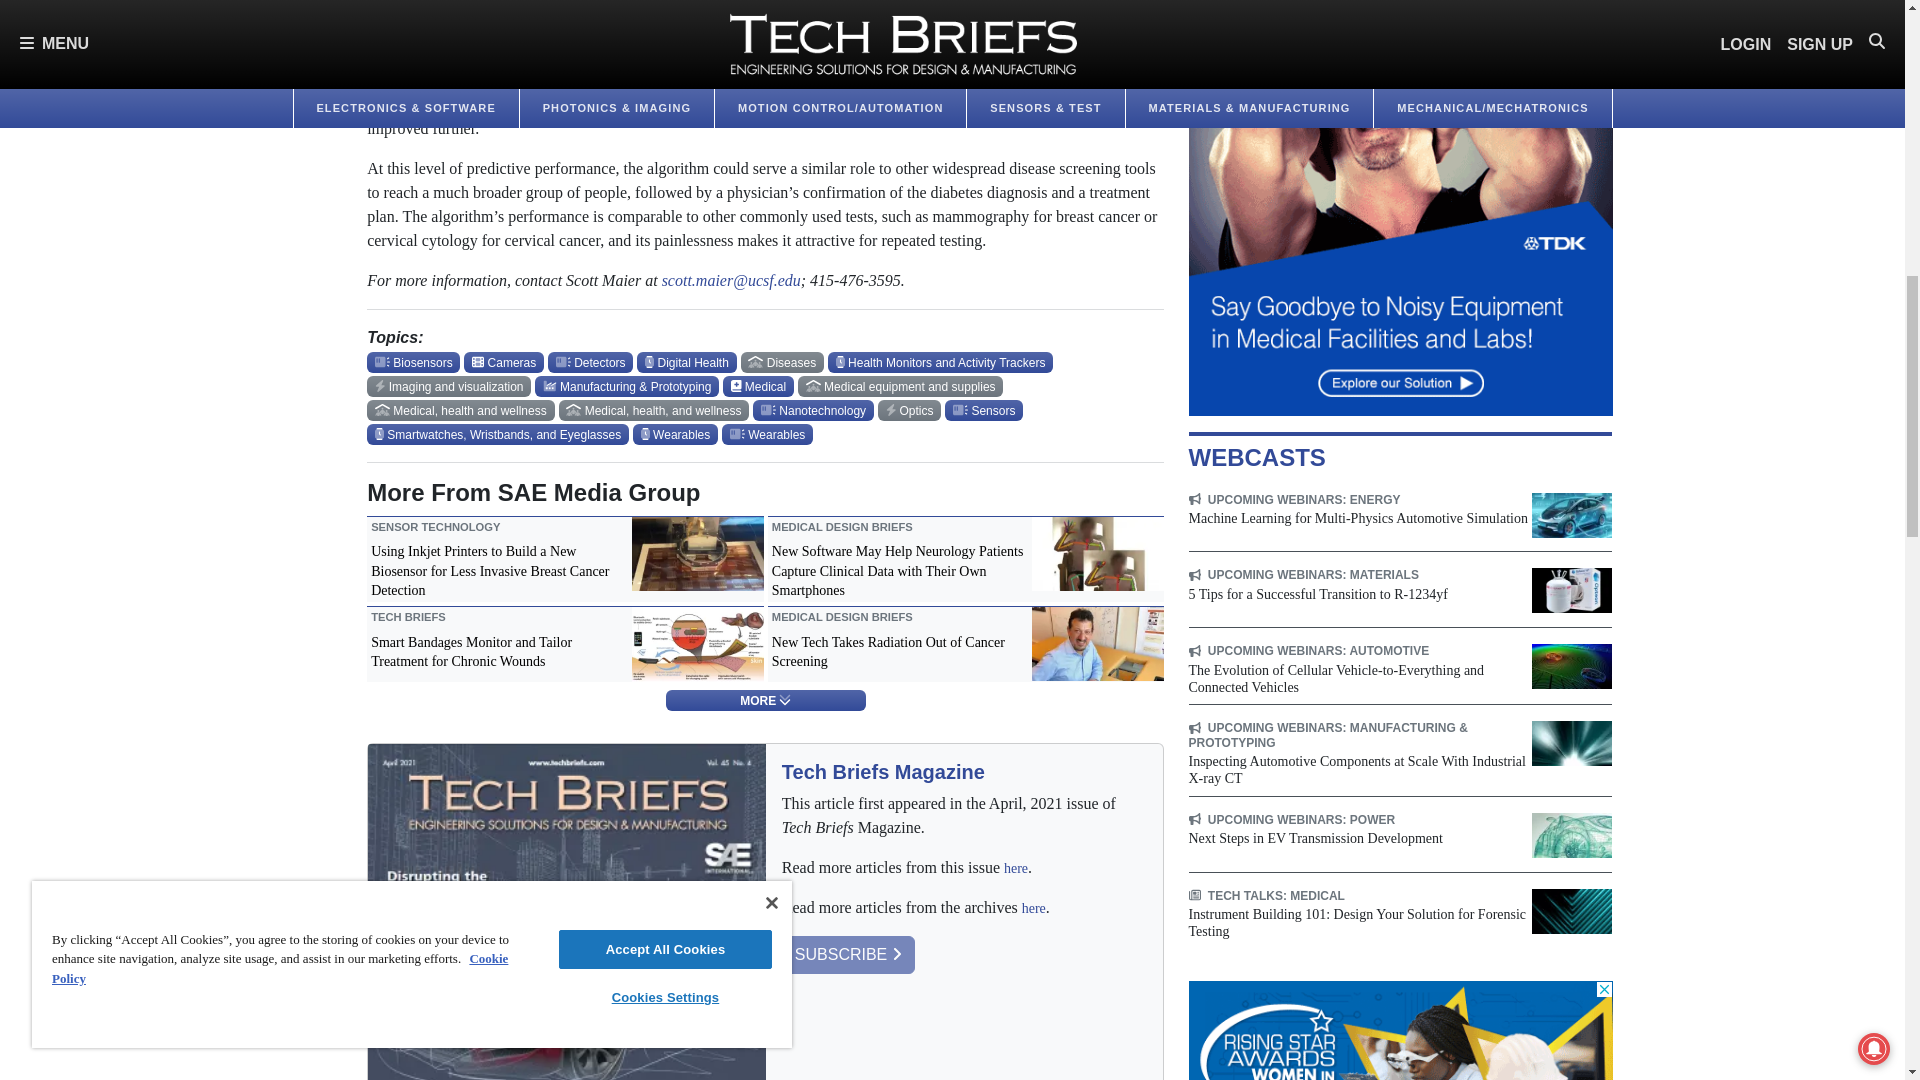  Describe the element at coordinates (1400, 208) in the screenshot. I see `3rd party ad content` at that location.